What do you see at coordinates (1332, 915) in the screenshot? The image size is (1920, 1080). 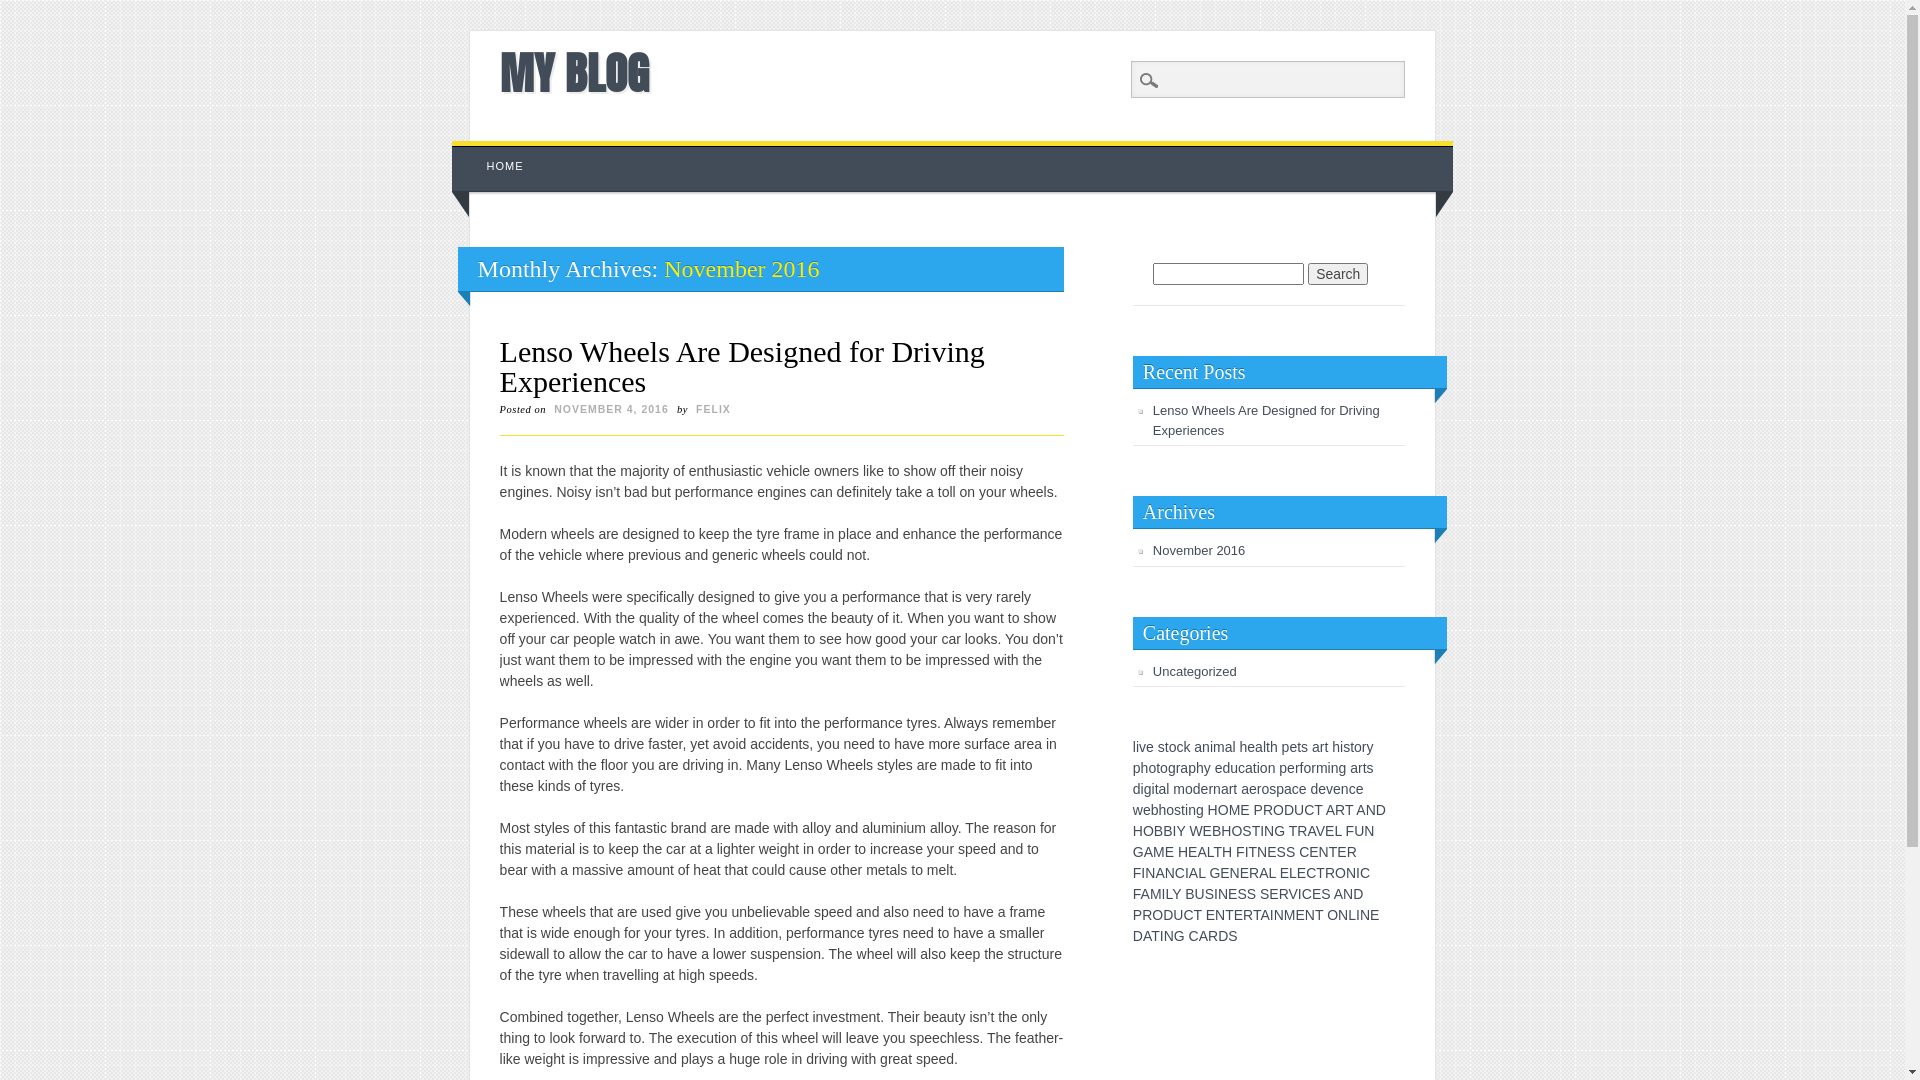 I see `O` at bounding box center [1332, 915].